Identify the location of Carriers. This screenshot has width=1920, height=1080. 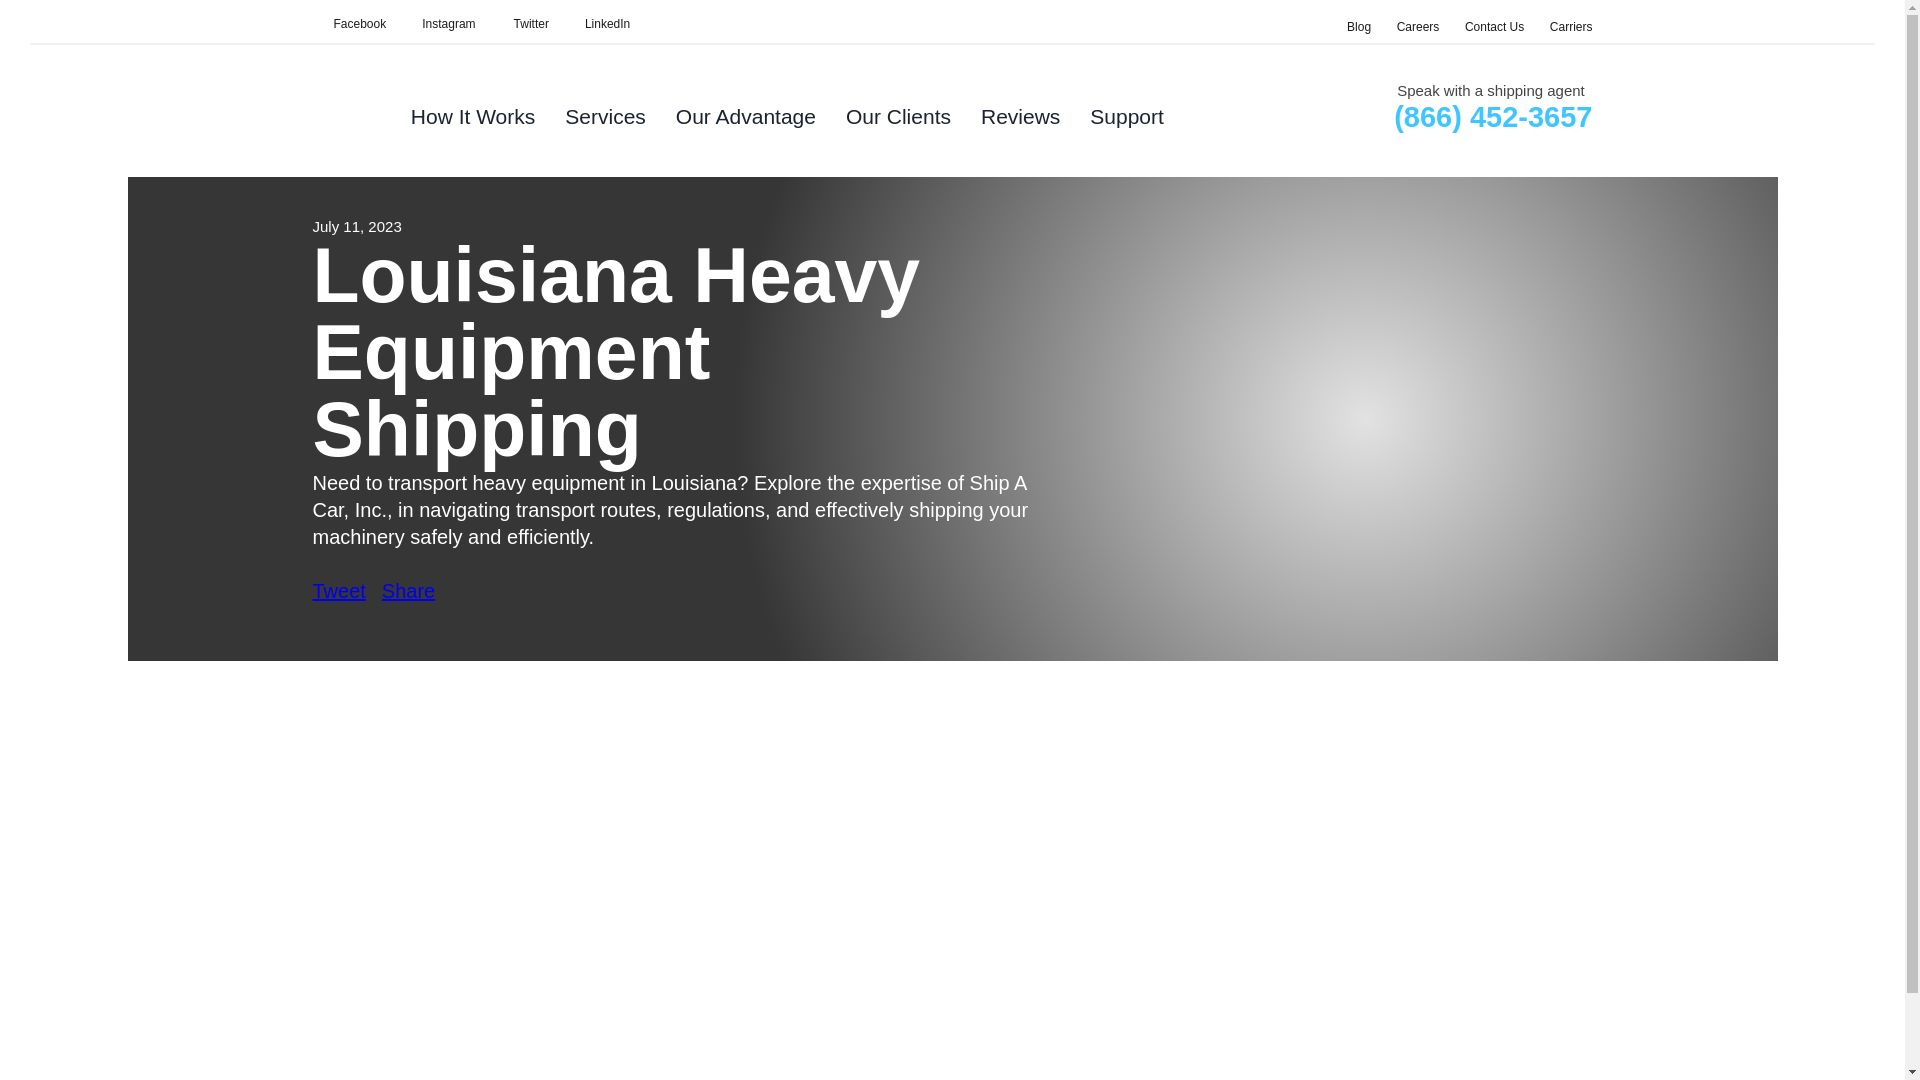
(1571, 26).